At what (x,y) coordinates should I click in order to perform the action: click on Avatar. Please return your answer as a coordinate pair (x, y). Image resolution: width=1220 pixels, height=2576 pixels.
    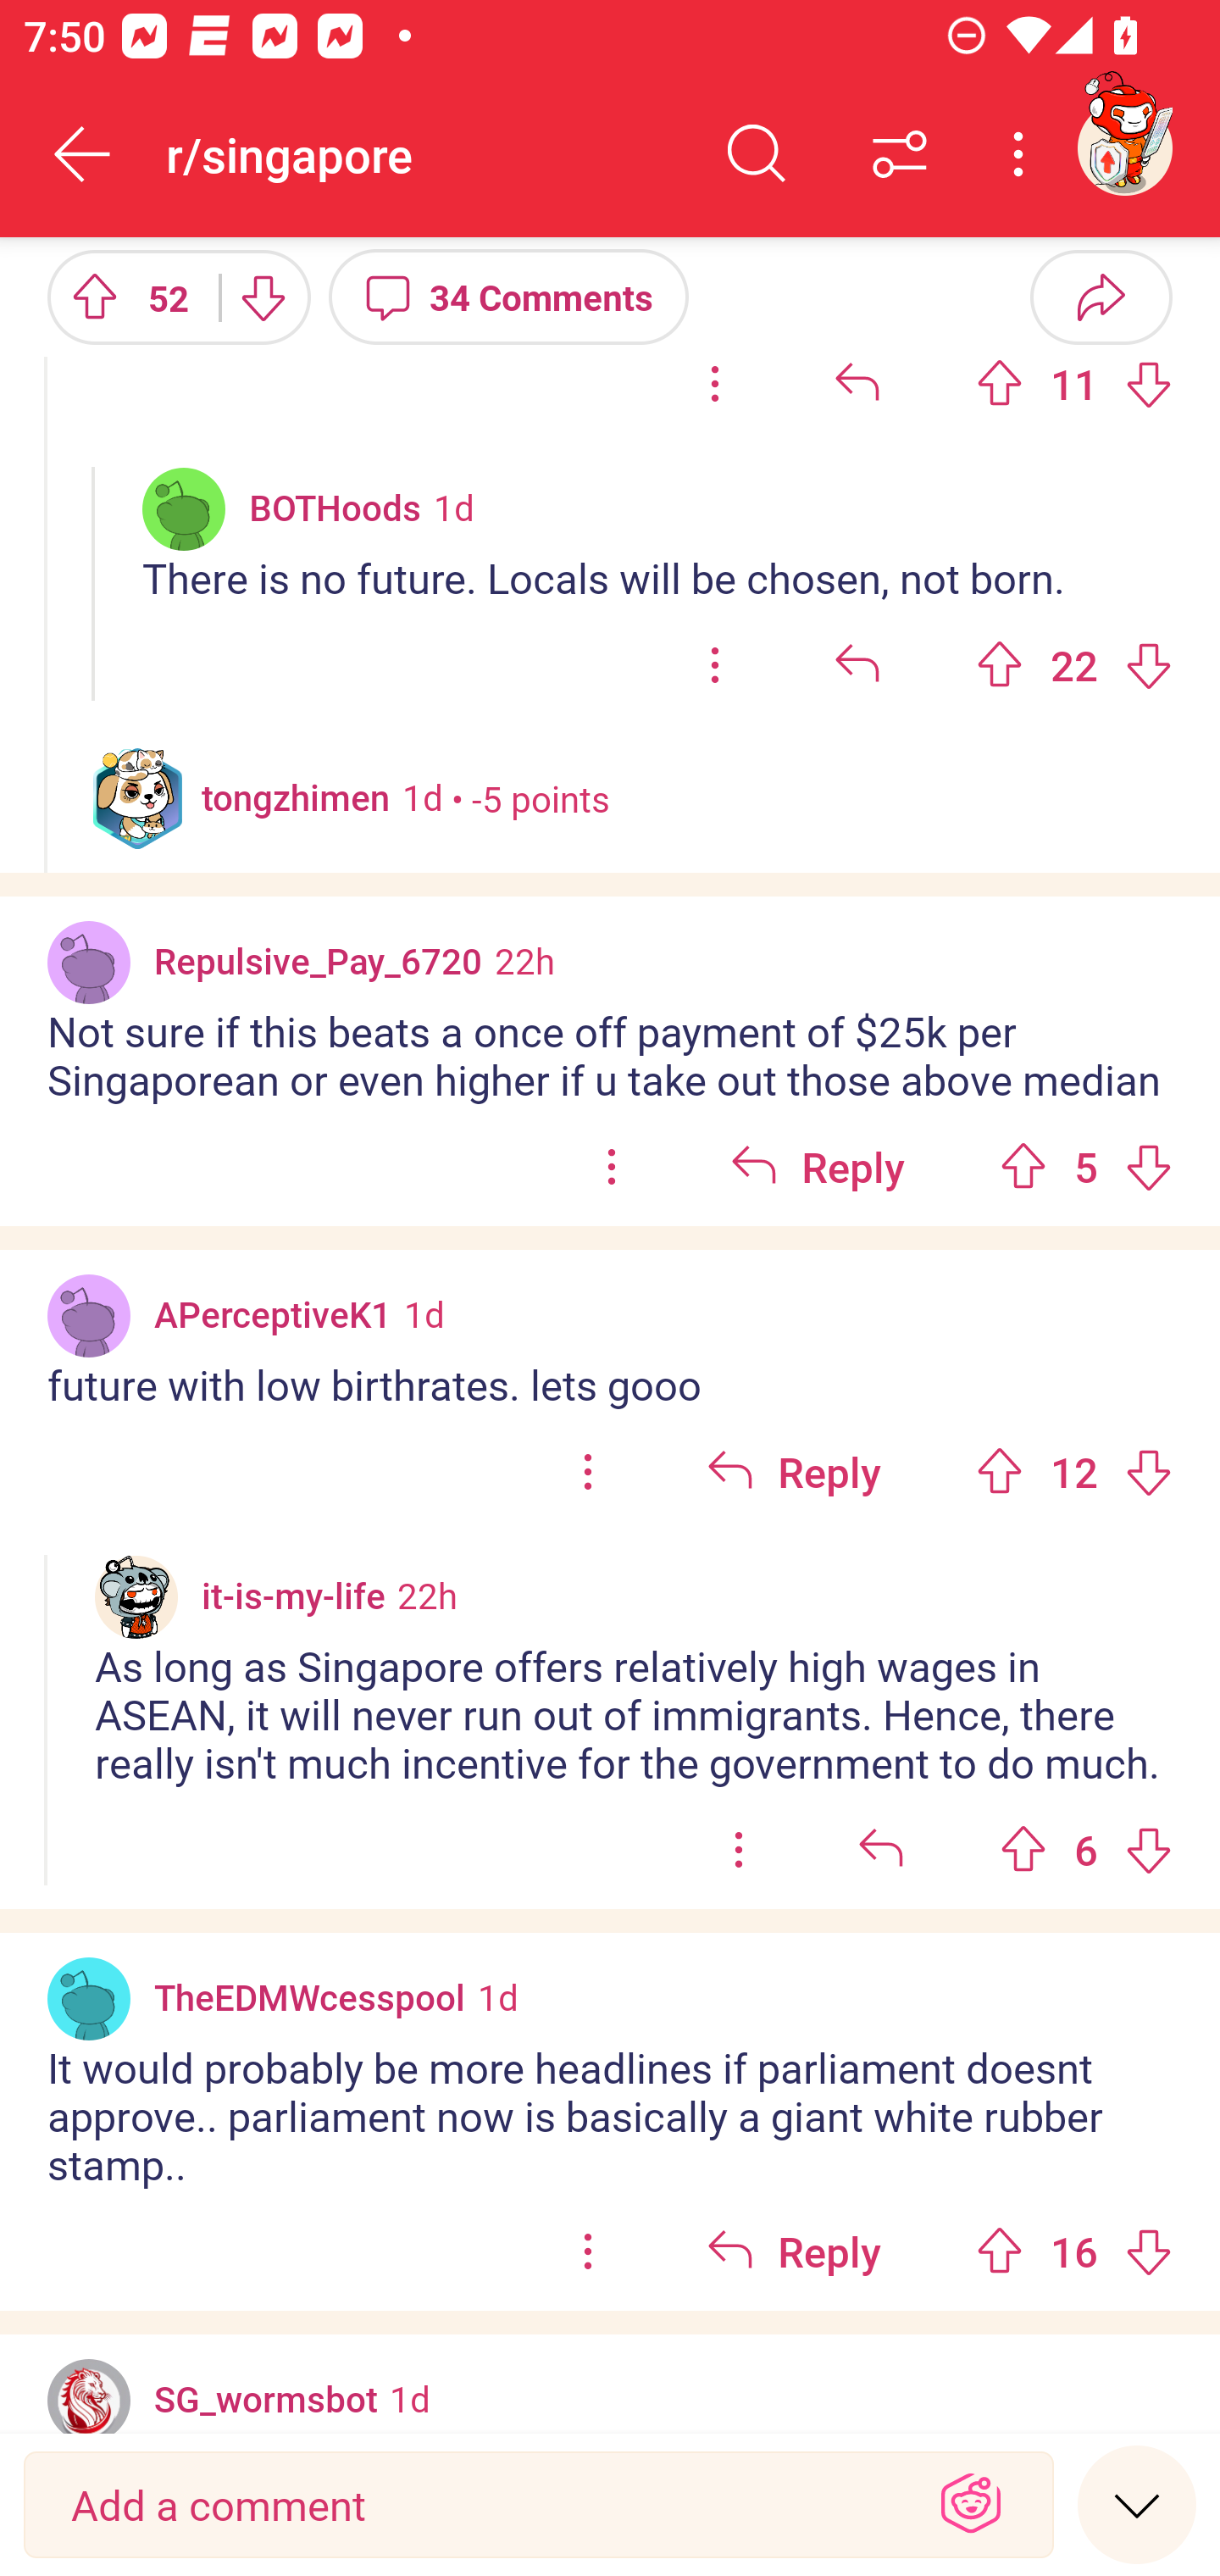
    Looking at the image, I should click on (89, 1316).